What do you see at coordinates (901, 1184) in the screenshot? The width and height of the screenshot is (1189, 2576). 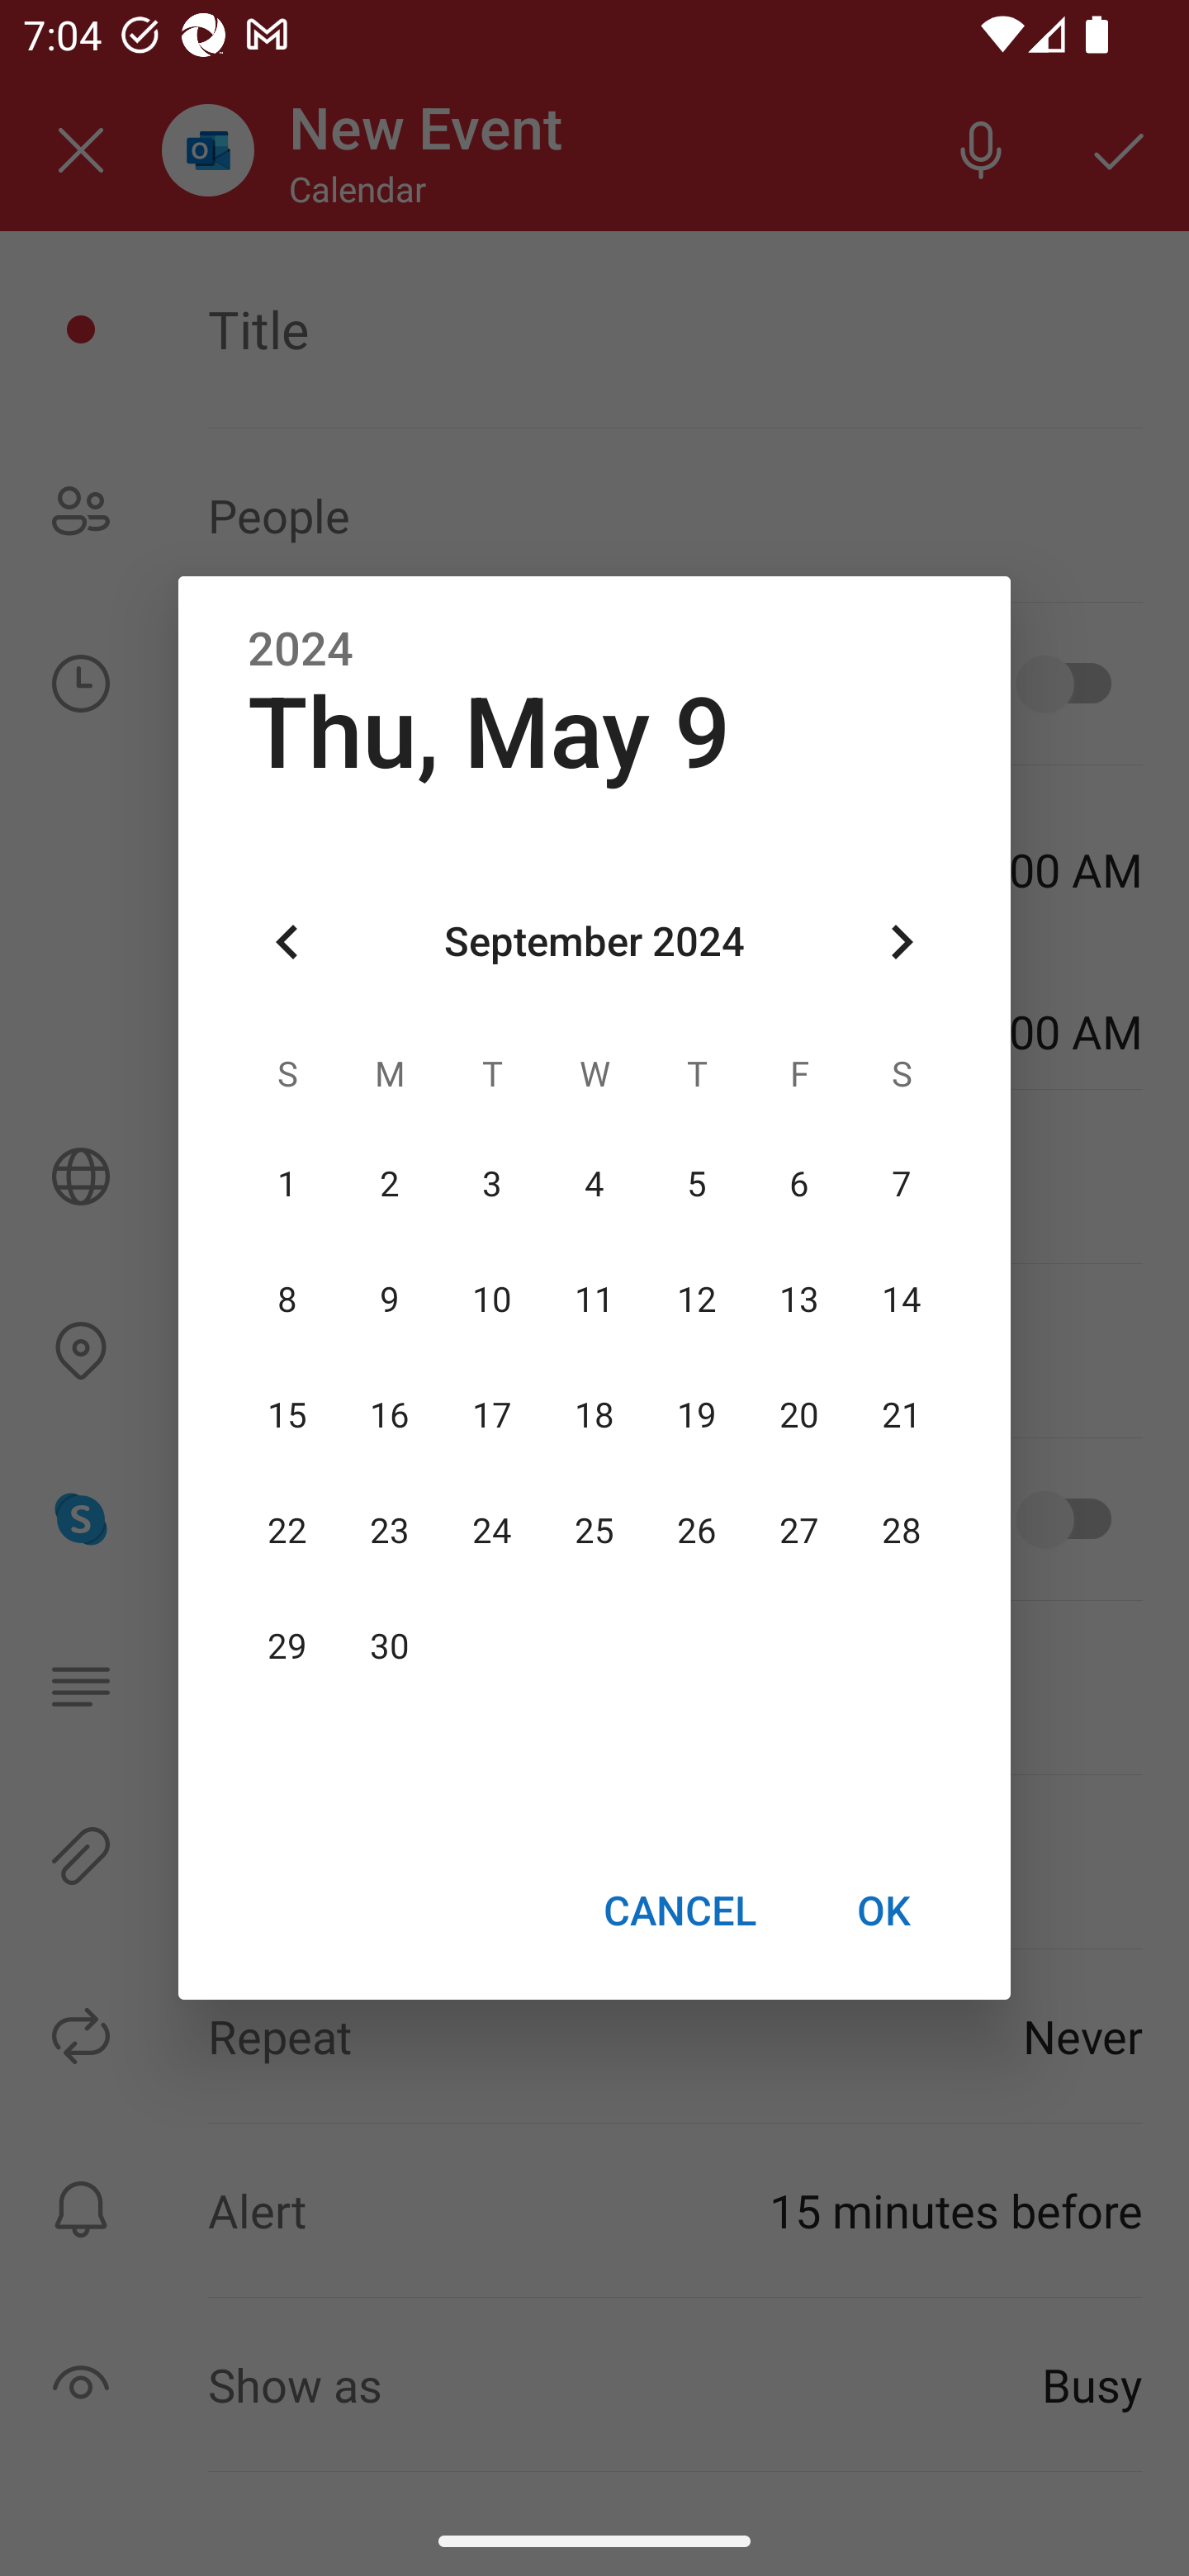 I see `7 07 September 2024` at bounding box center [901, 1184].